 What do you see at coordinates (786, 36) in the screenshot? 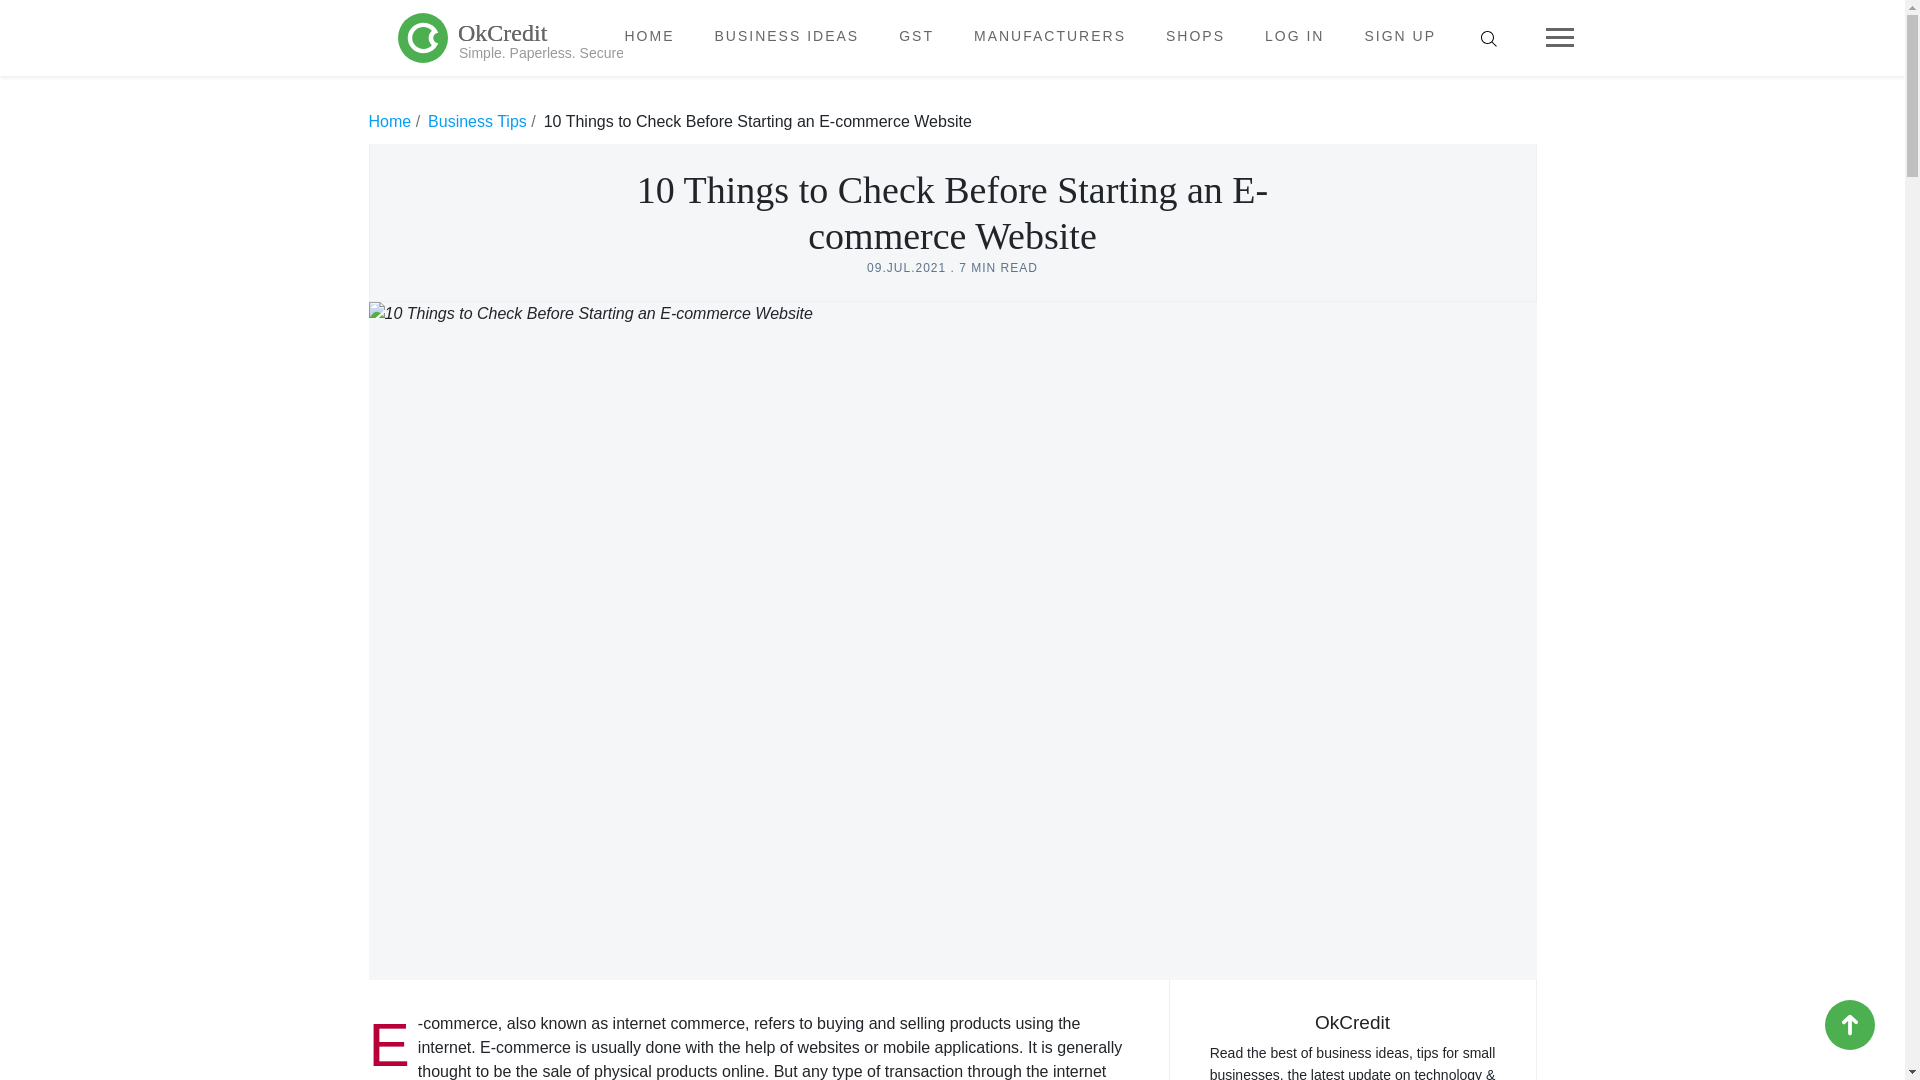
I see `SHOPS` at bounding box center [786, 36].